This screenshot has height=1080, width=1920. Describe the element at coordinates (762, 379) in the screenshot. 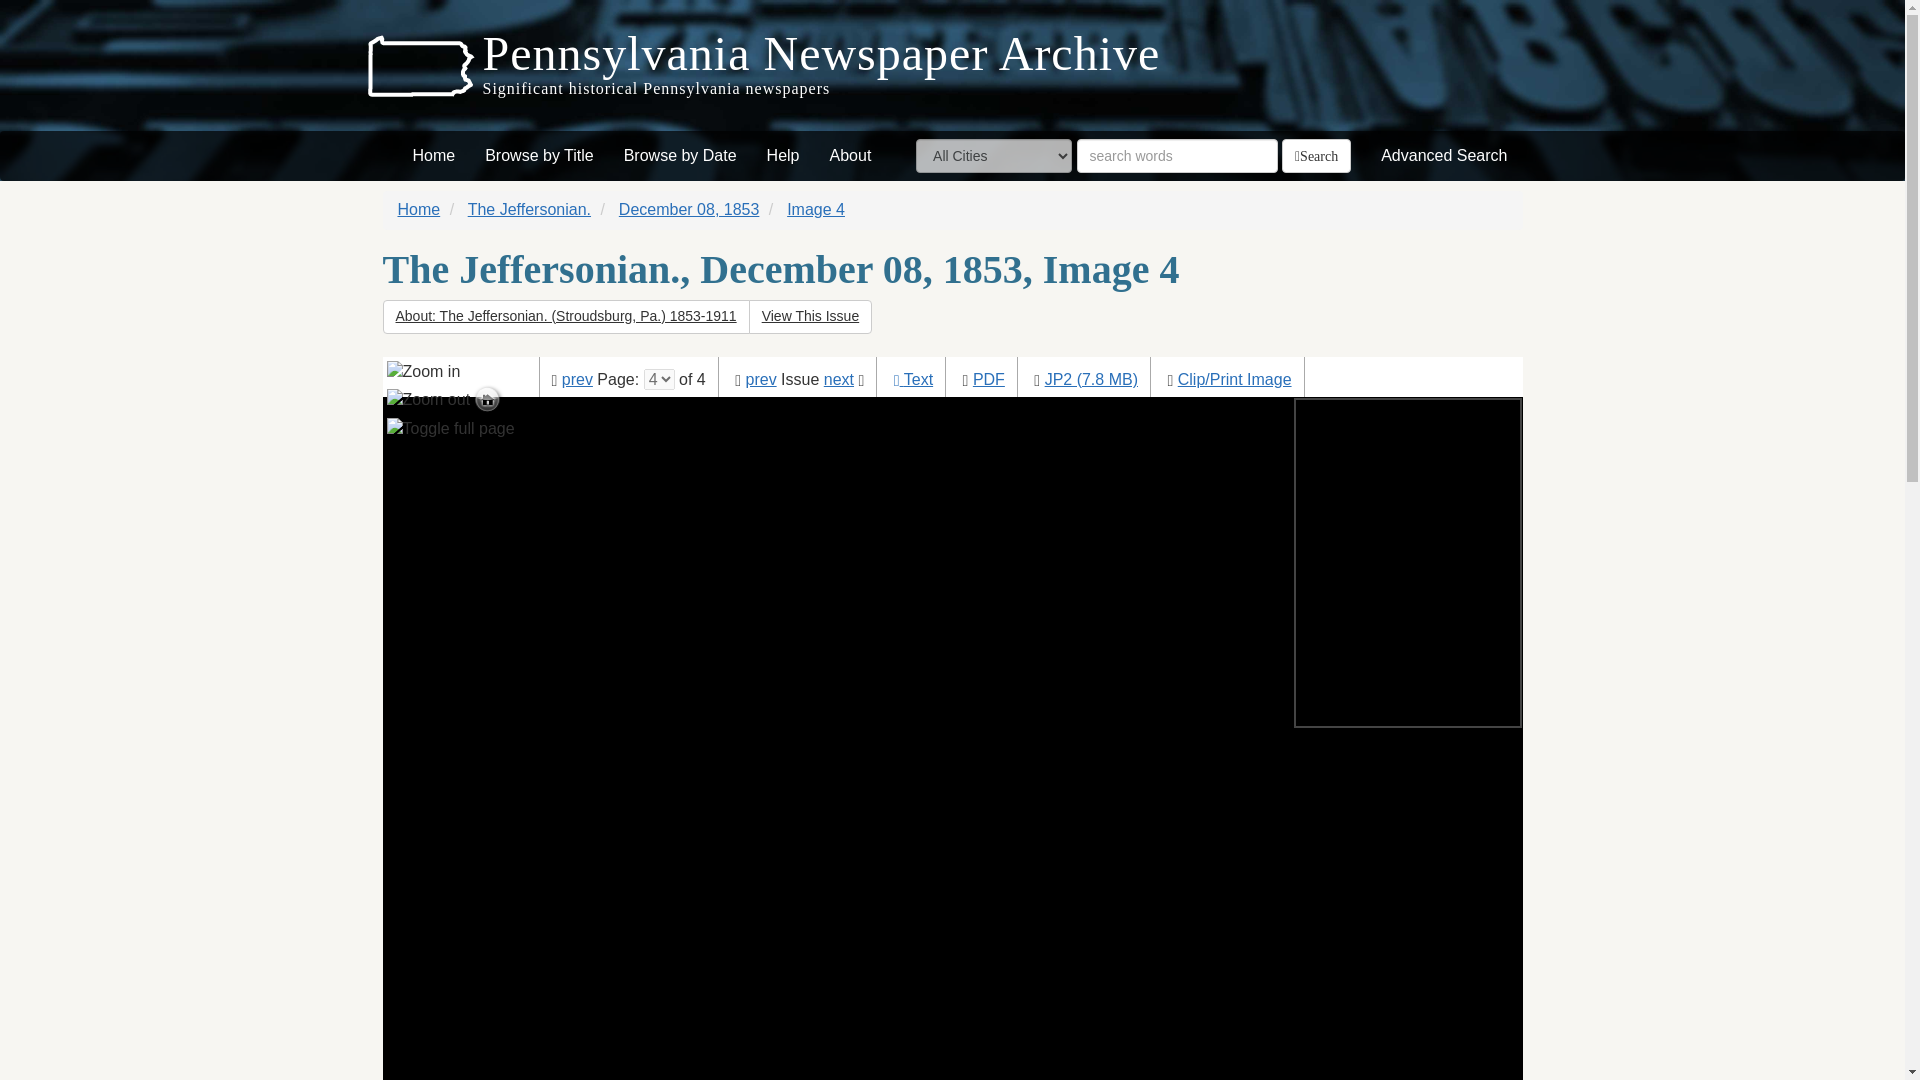

I see `prev` at that location.